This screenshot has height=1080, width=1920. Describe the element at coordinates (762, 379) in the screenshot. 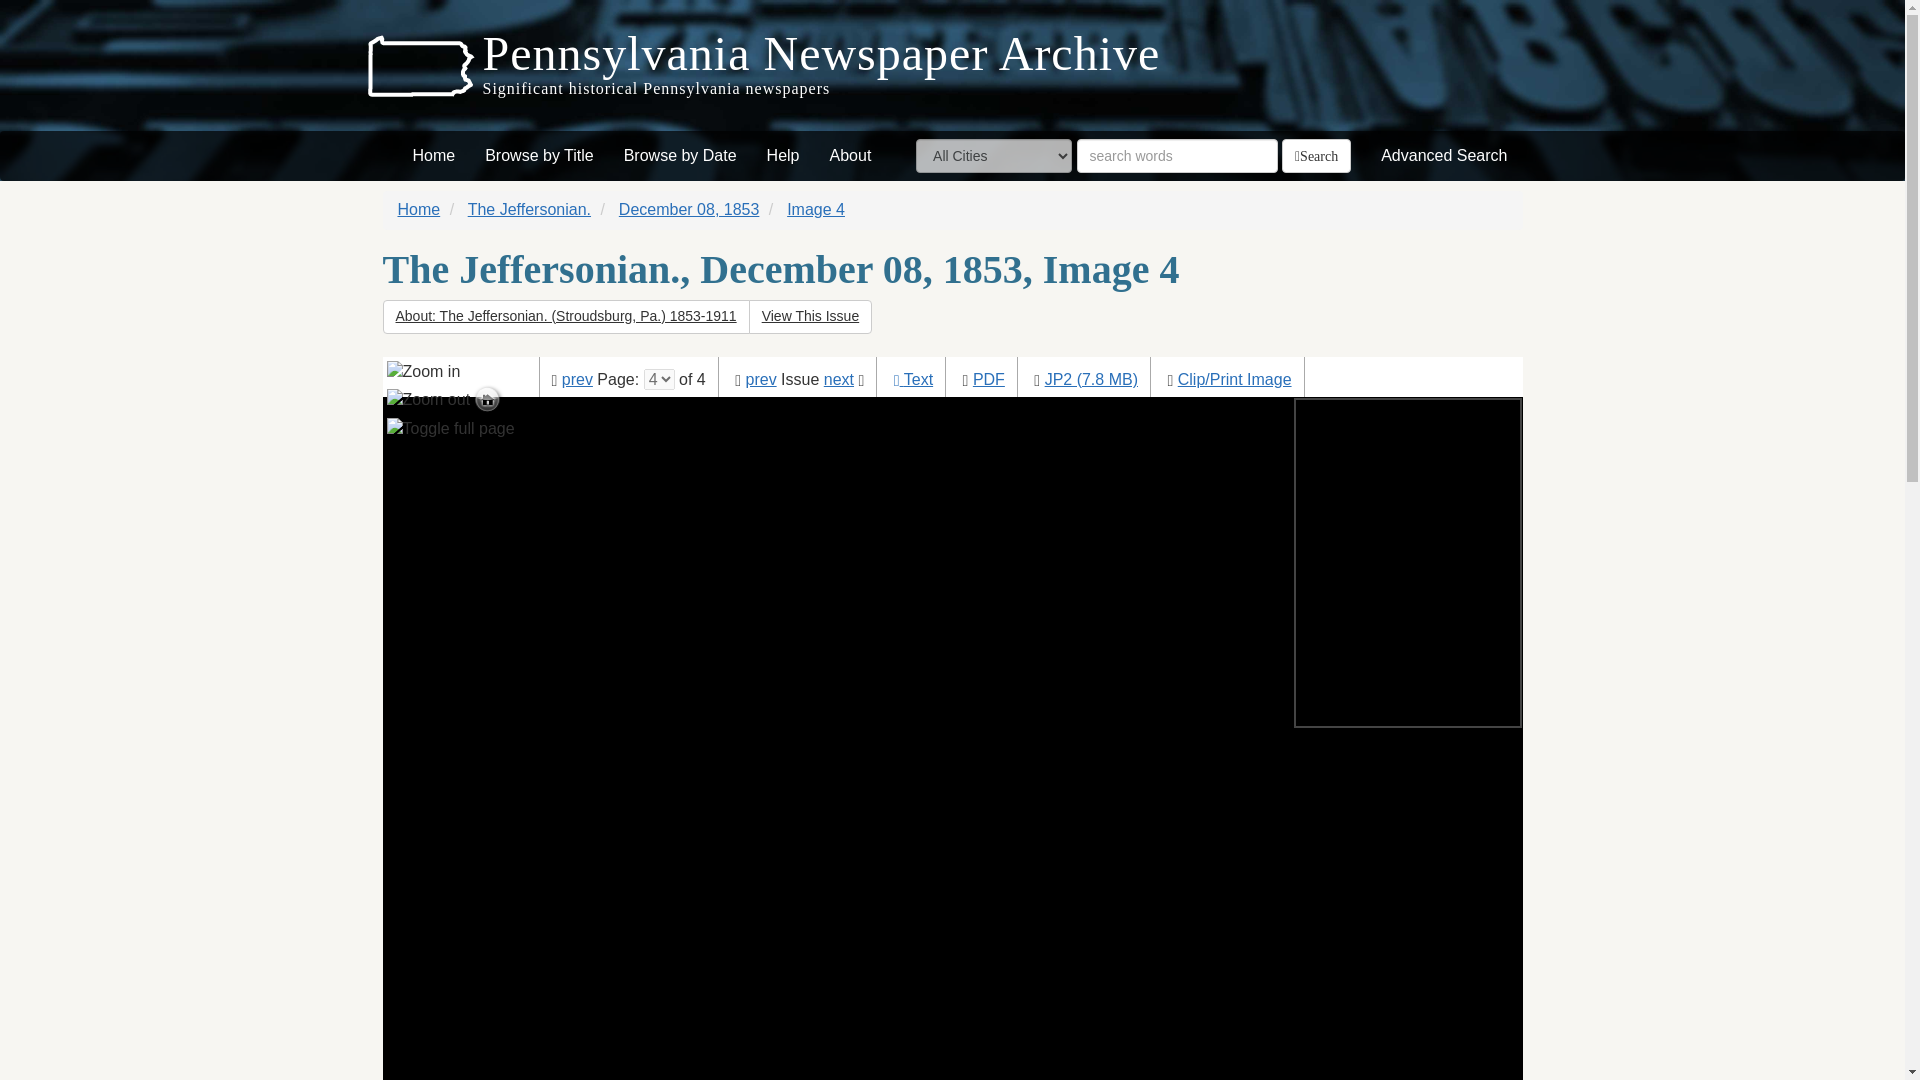

I see `prev` at that location.